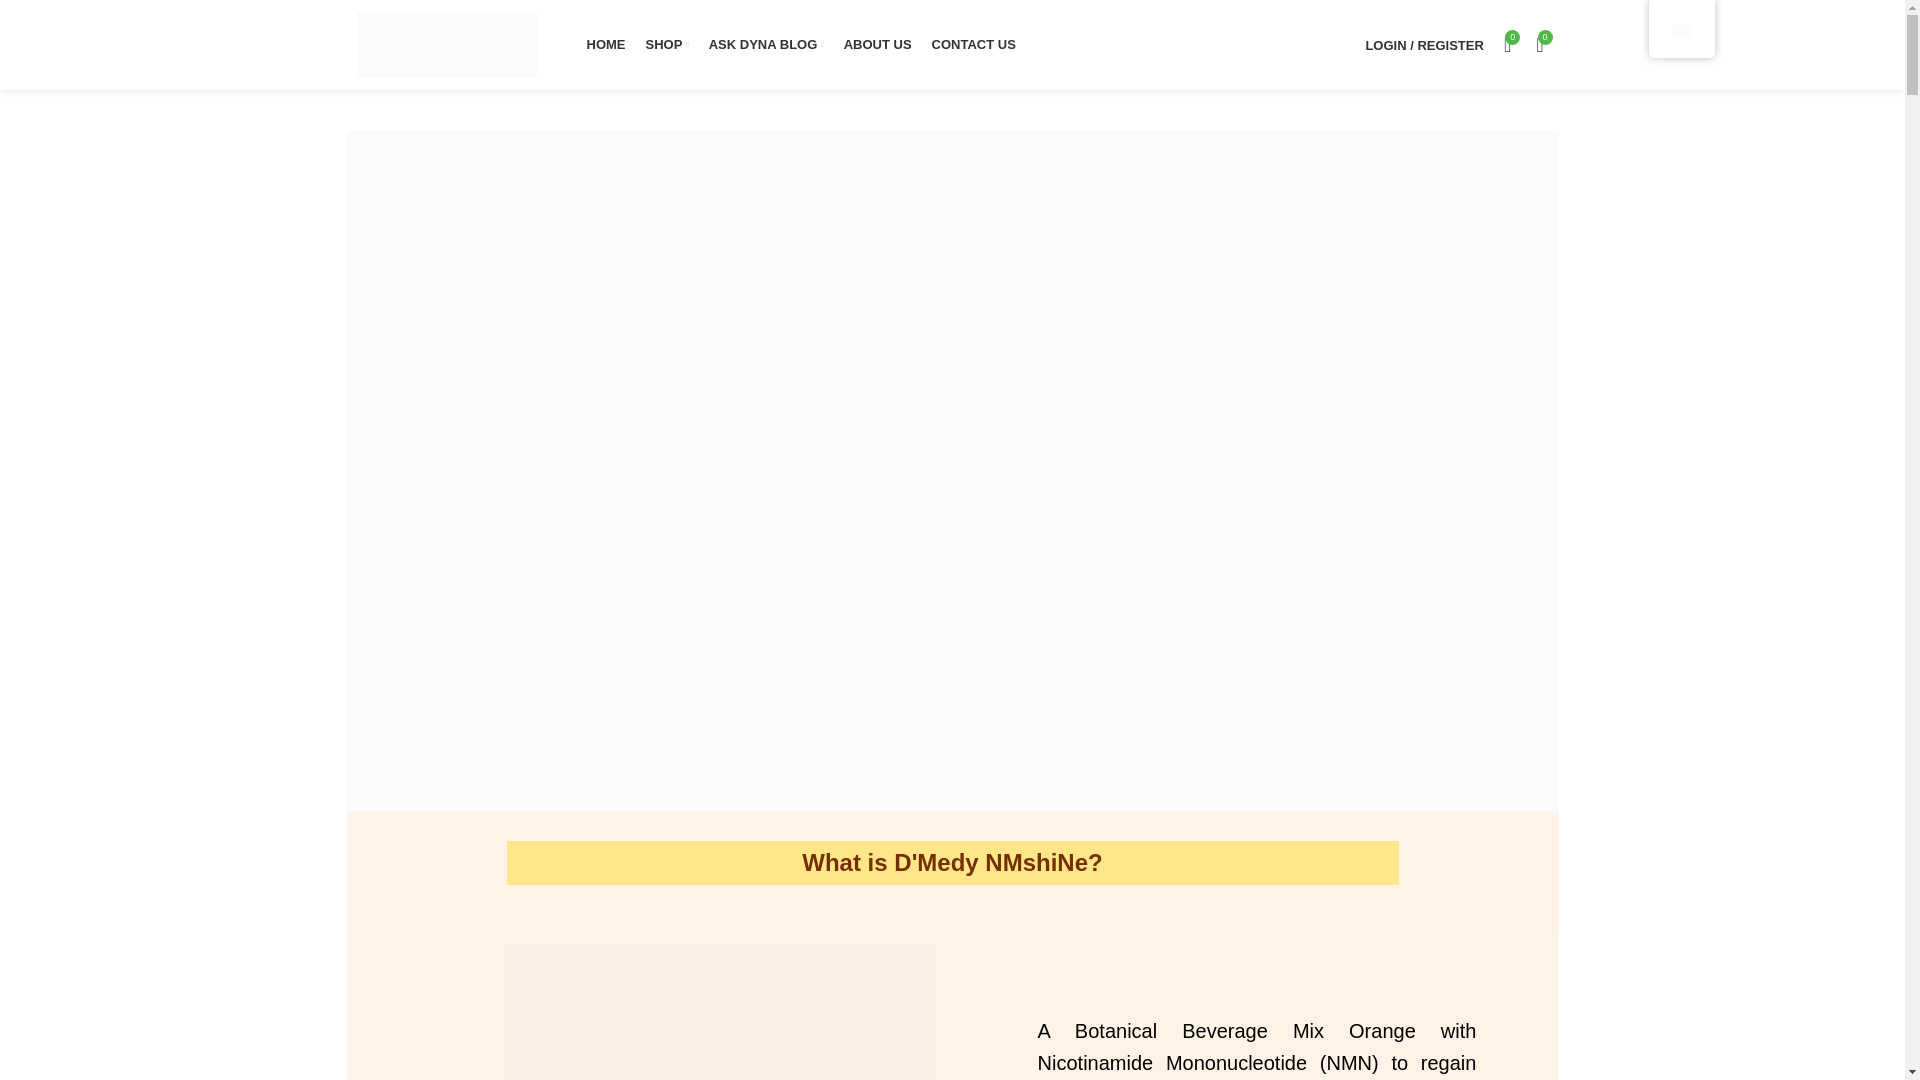 The height and width of the screenshot is (1080, 1920). Describe the element at coordinates (973, 44) in the screenshot. I see `CONTACT US` at that location.